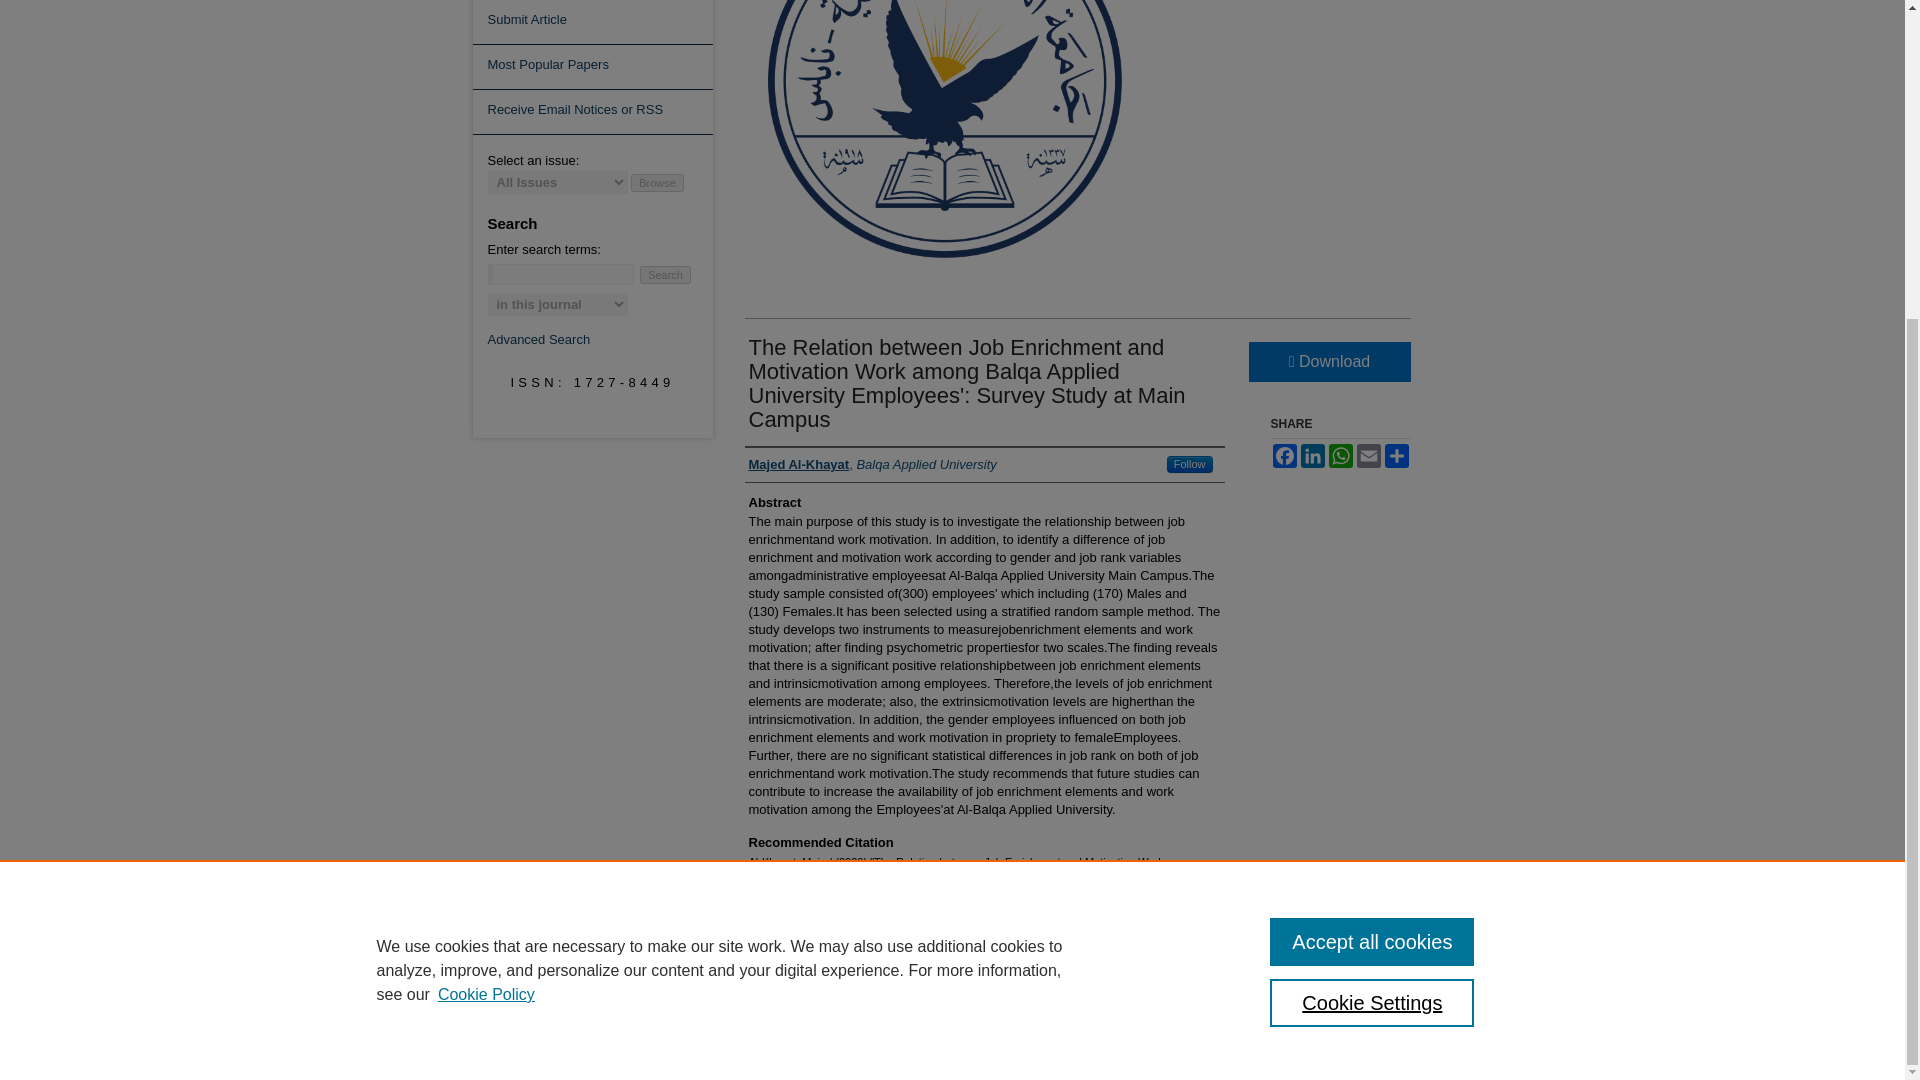 This screenshot has height=1080, width=1920. What do you see at coordinates (1396, 455) in the screenshot?
I see `Share` at bounding box center [1396, 455].